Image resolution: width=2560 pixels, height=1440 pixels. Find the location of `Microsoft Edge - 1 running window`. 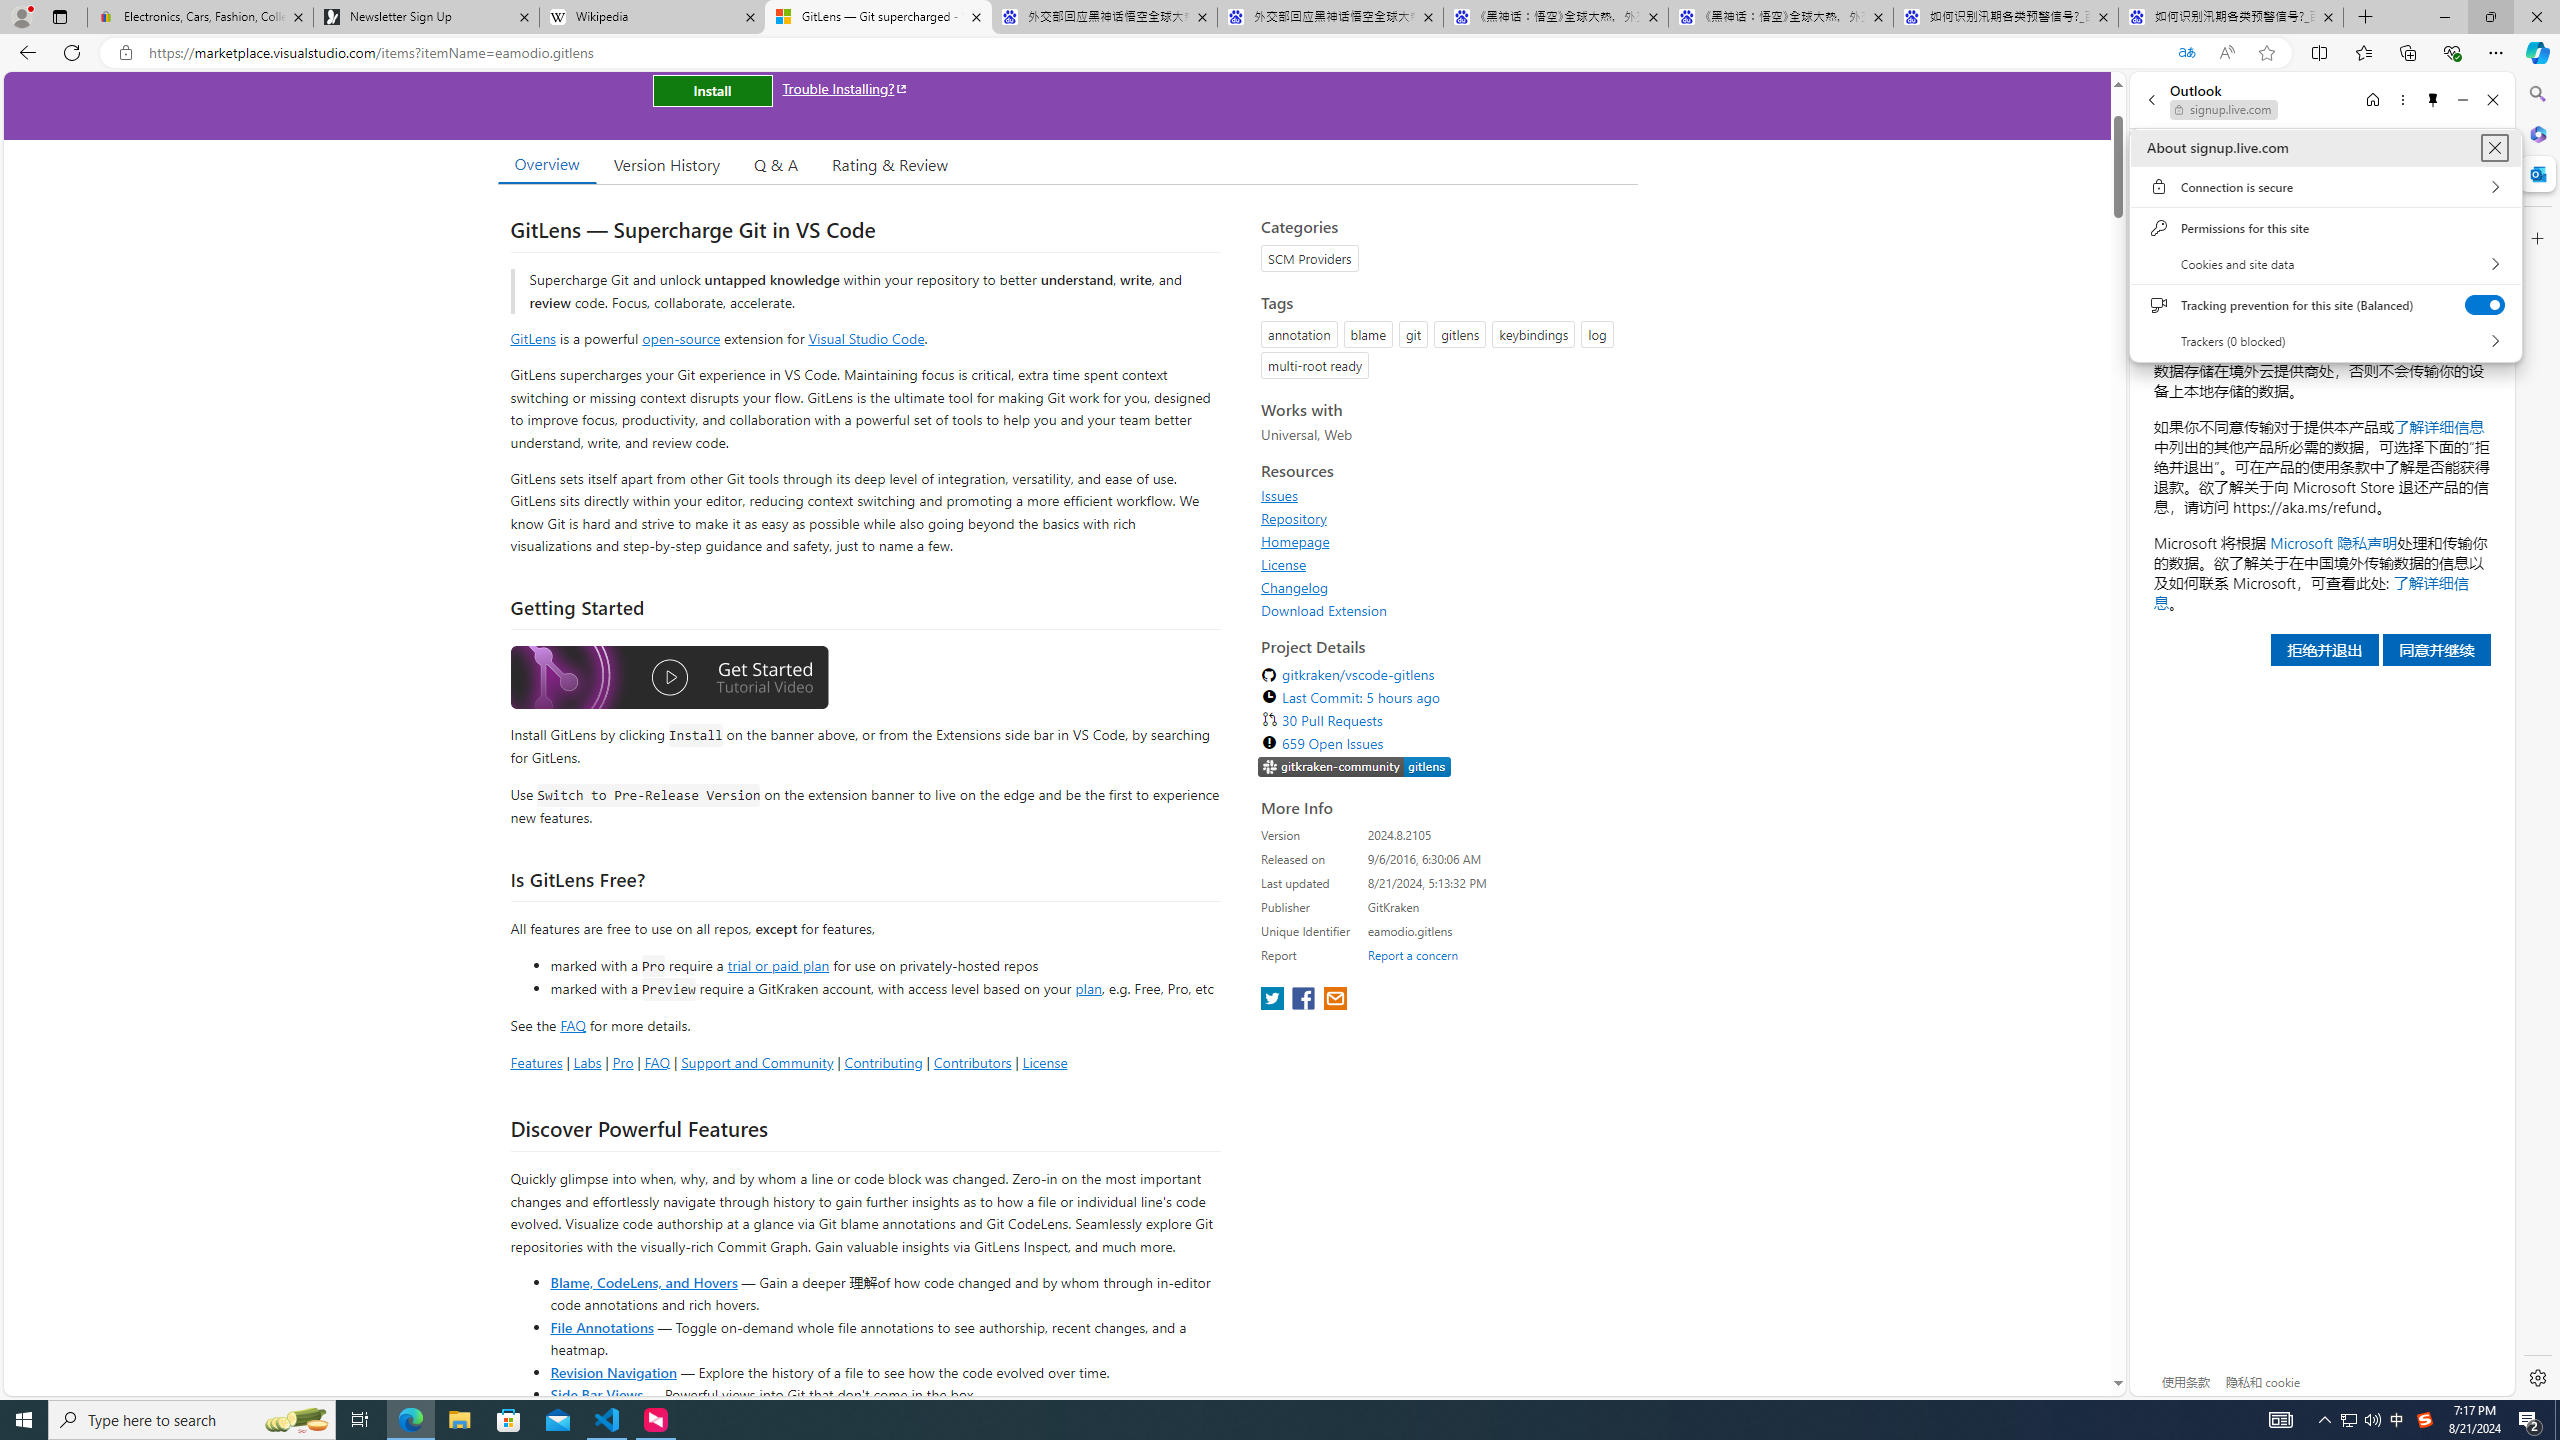

Microsoft Edge - 1 running window is located at coordinates (410, 1420).